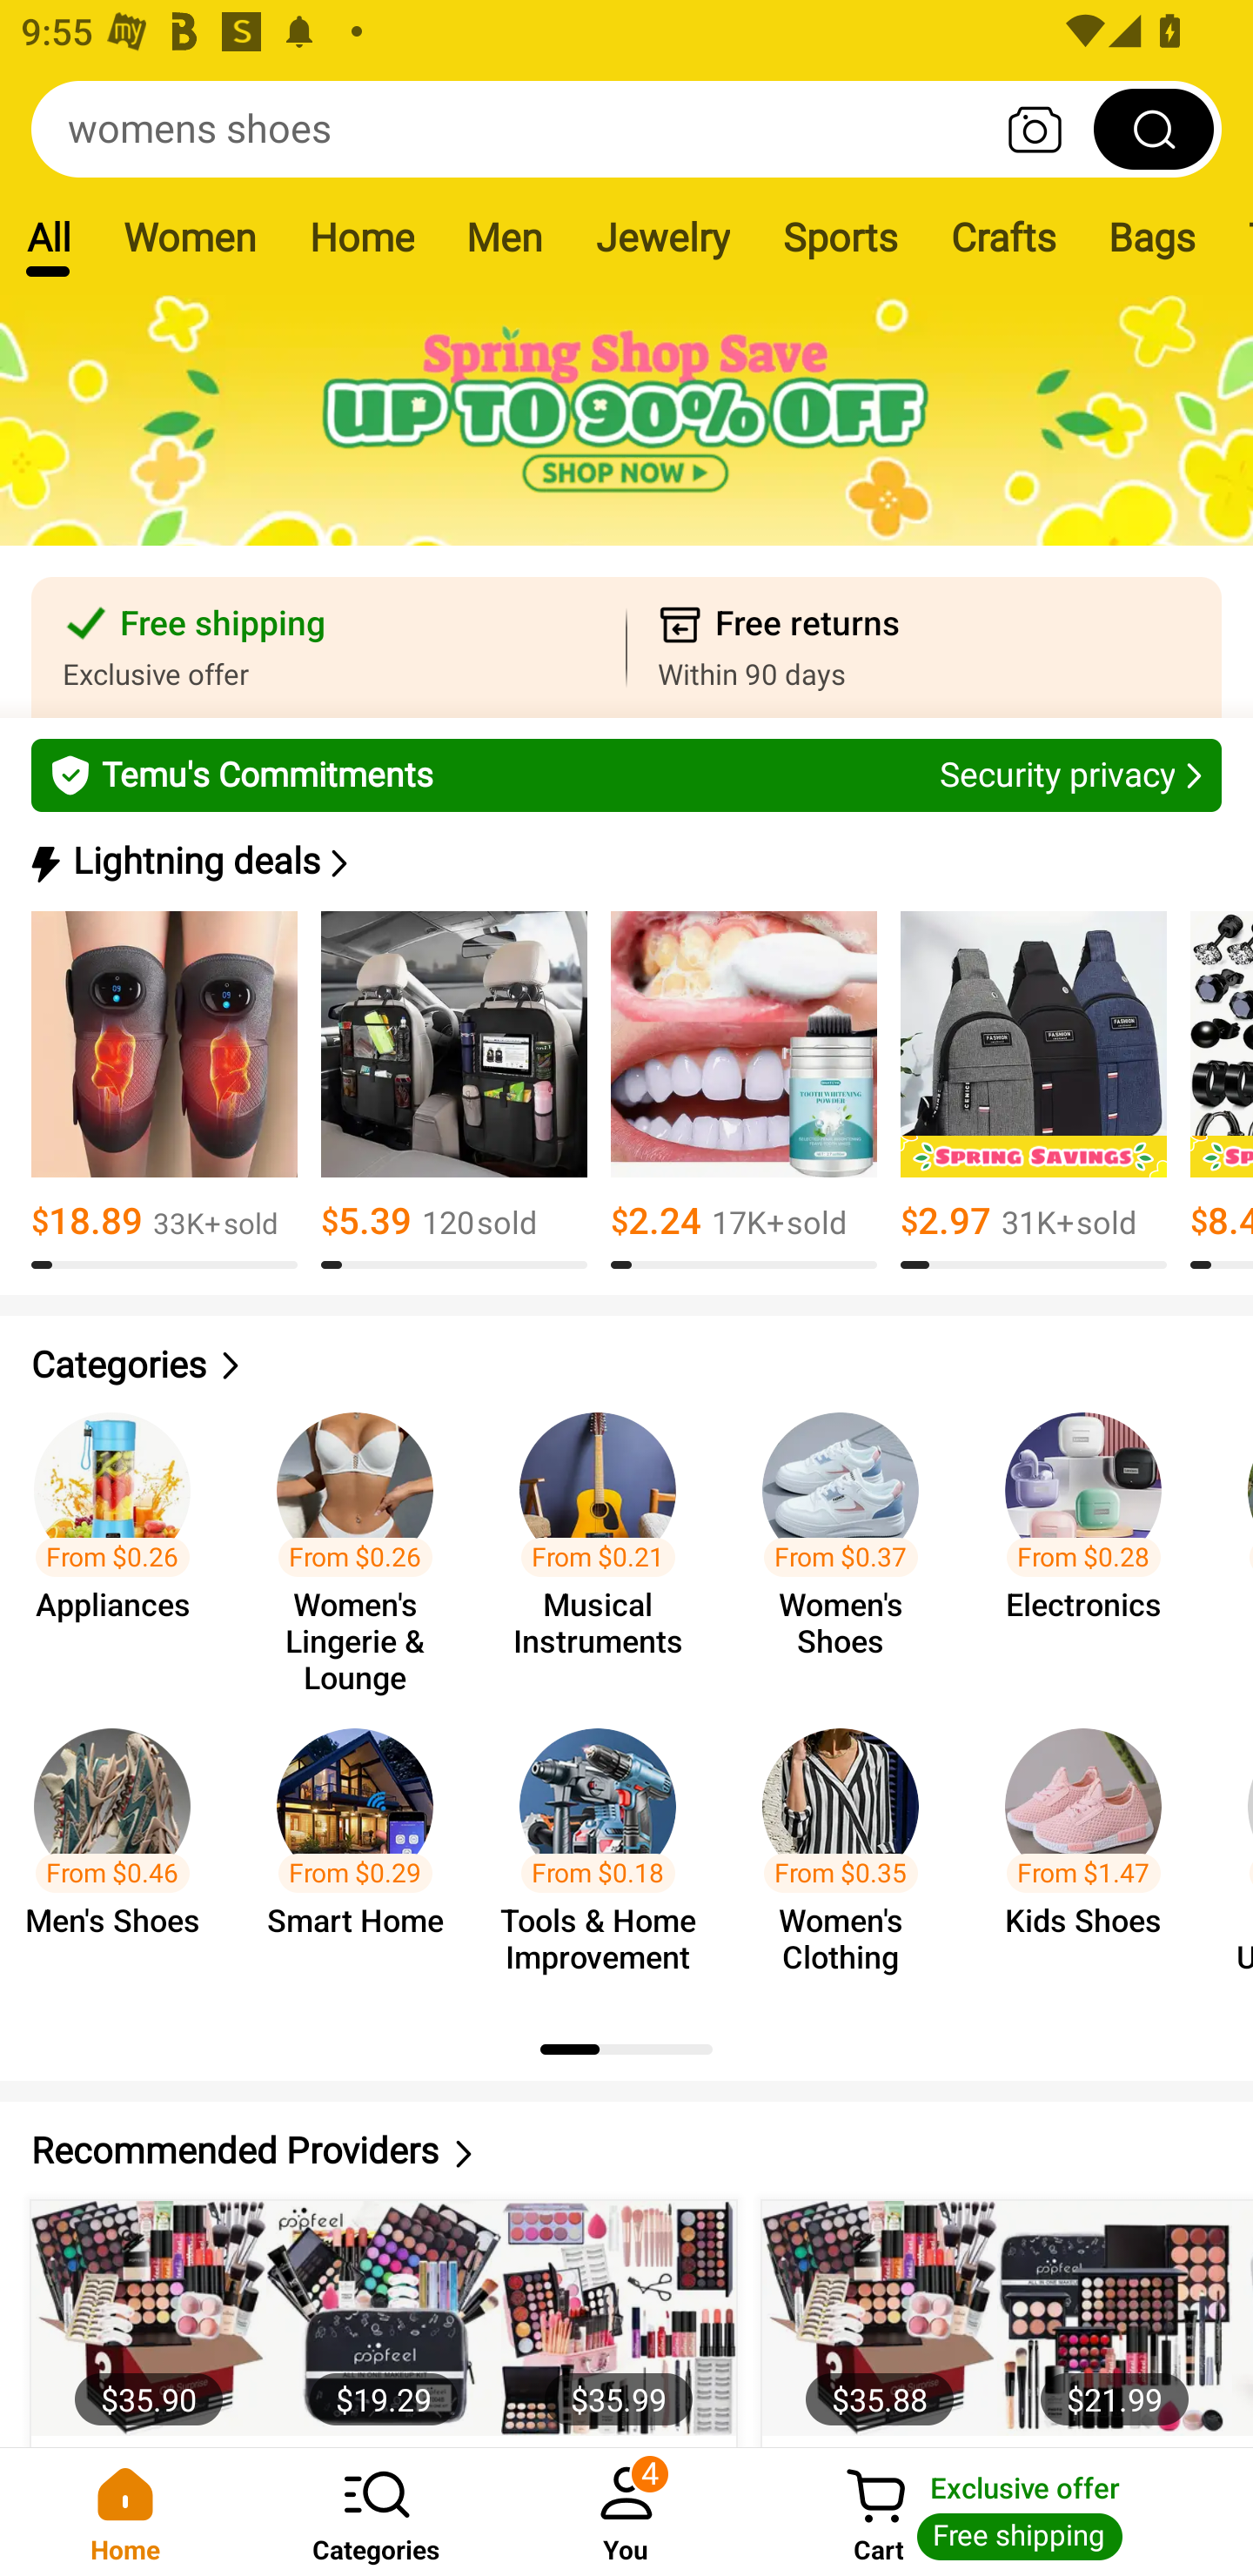 This screenshot has width=1253, height=2576. I want to click on Recommended Providers, so click(626, 2150).